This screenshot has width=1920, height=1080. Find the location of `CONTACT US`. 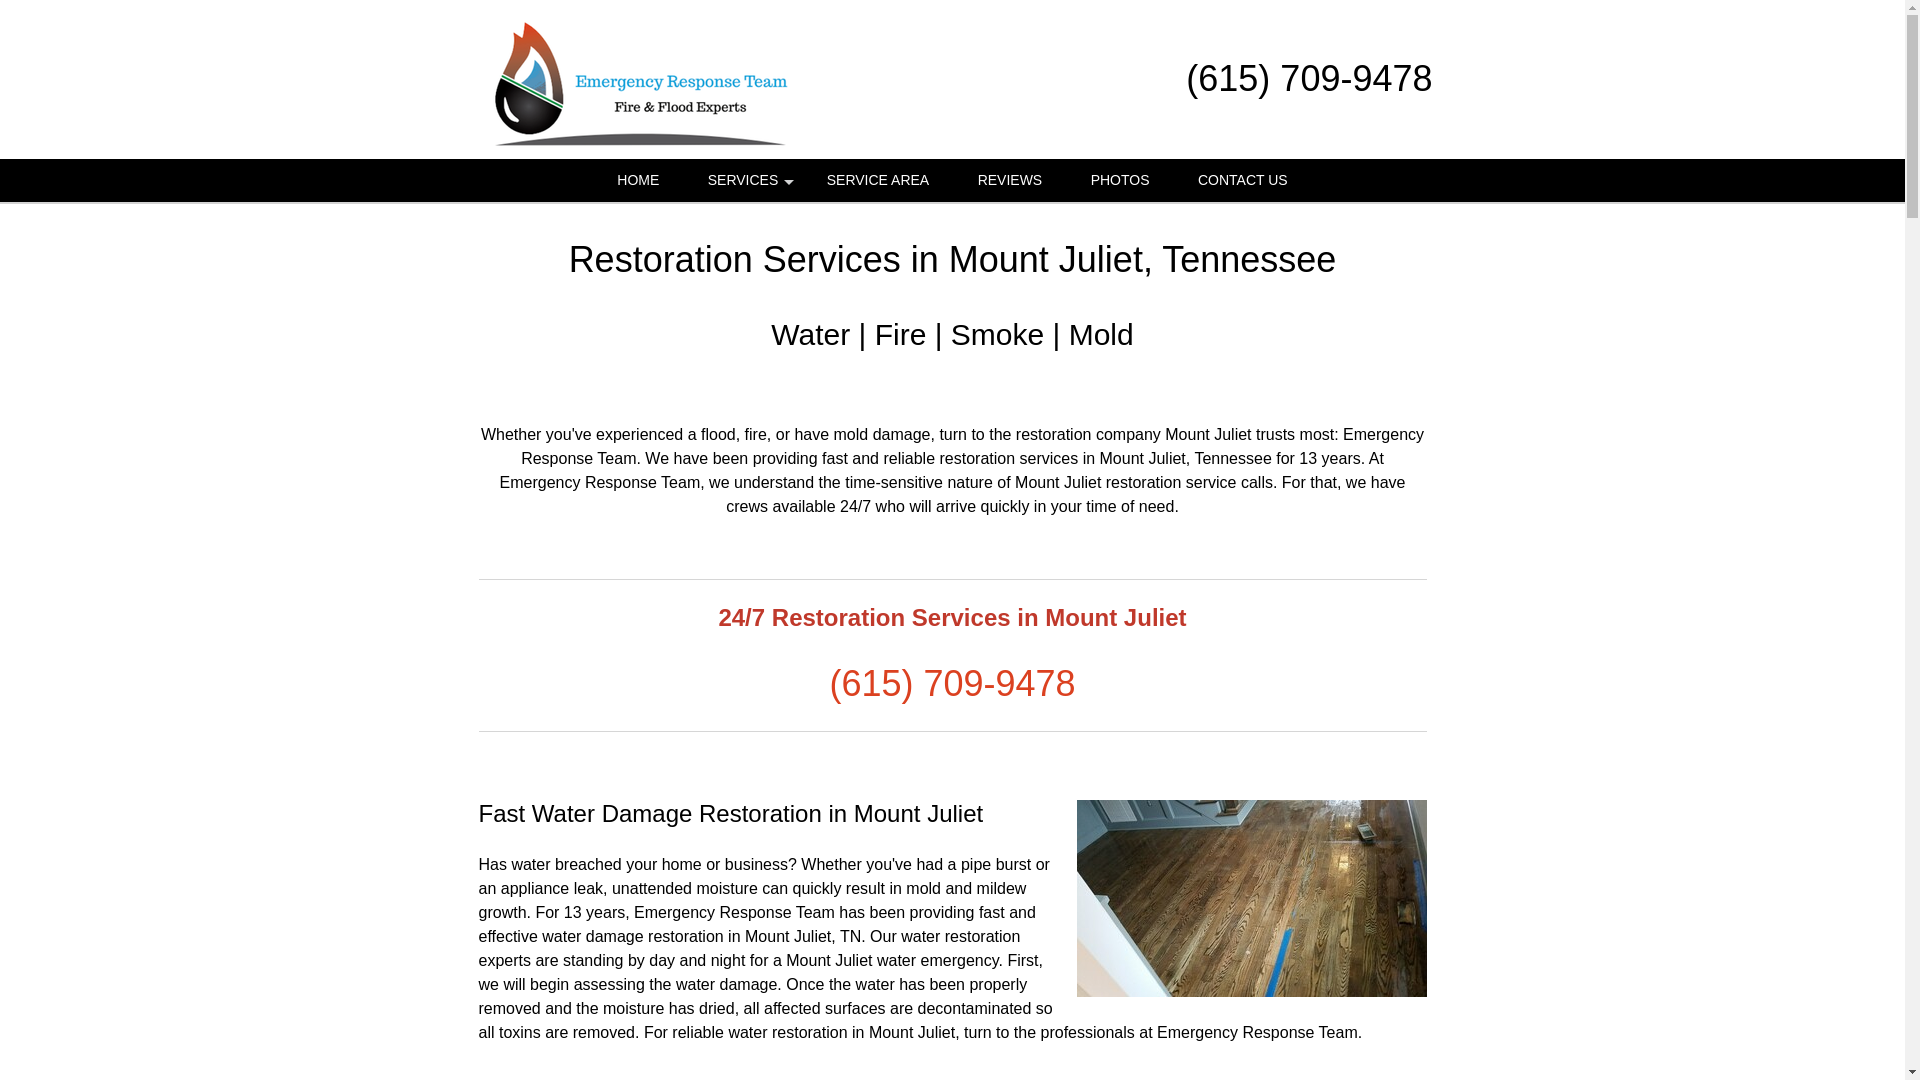

CONTACT US is located at coordinates (1242, 180).